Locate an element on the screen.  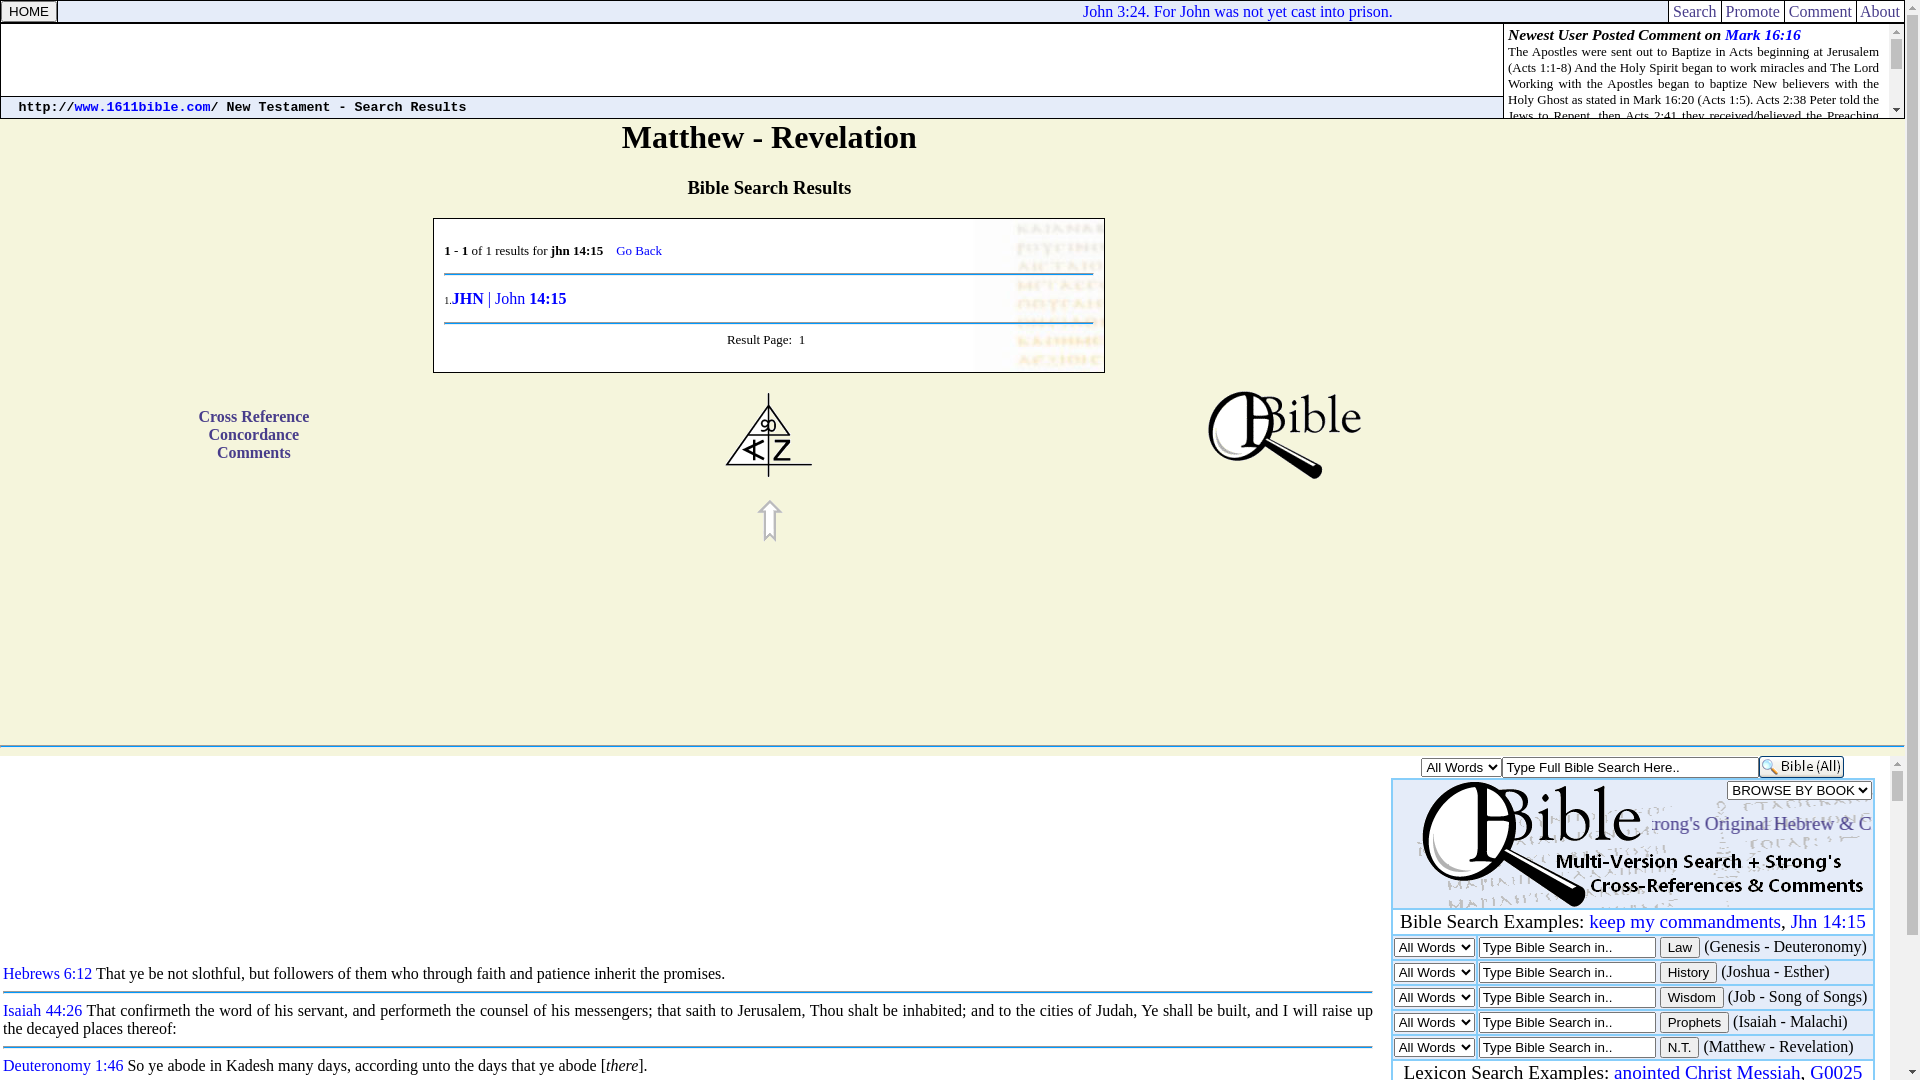
www.1611bible.com is located at coordinates (143, 108).